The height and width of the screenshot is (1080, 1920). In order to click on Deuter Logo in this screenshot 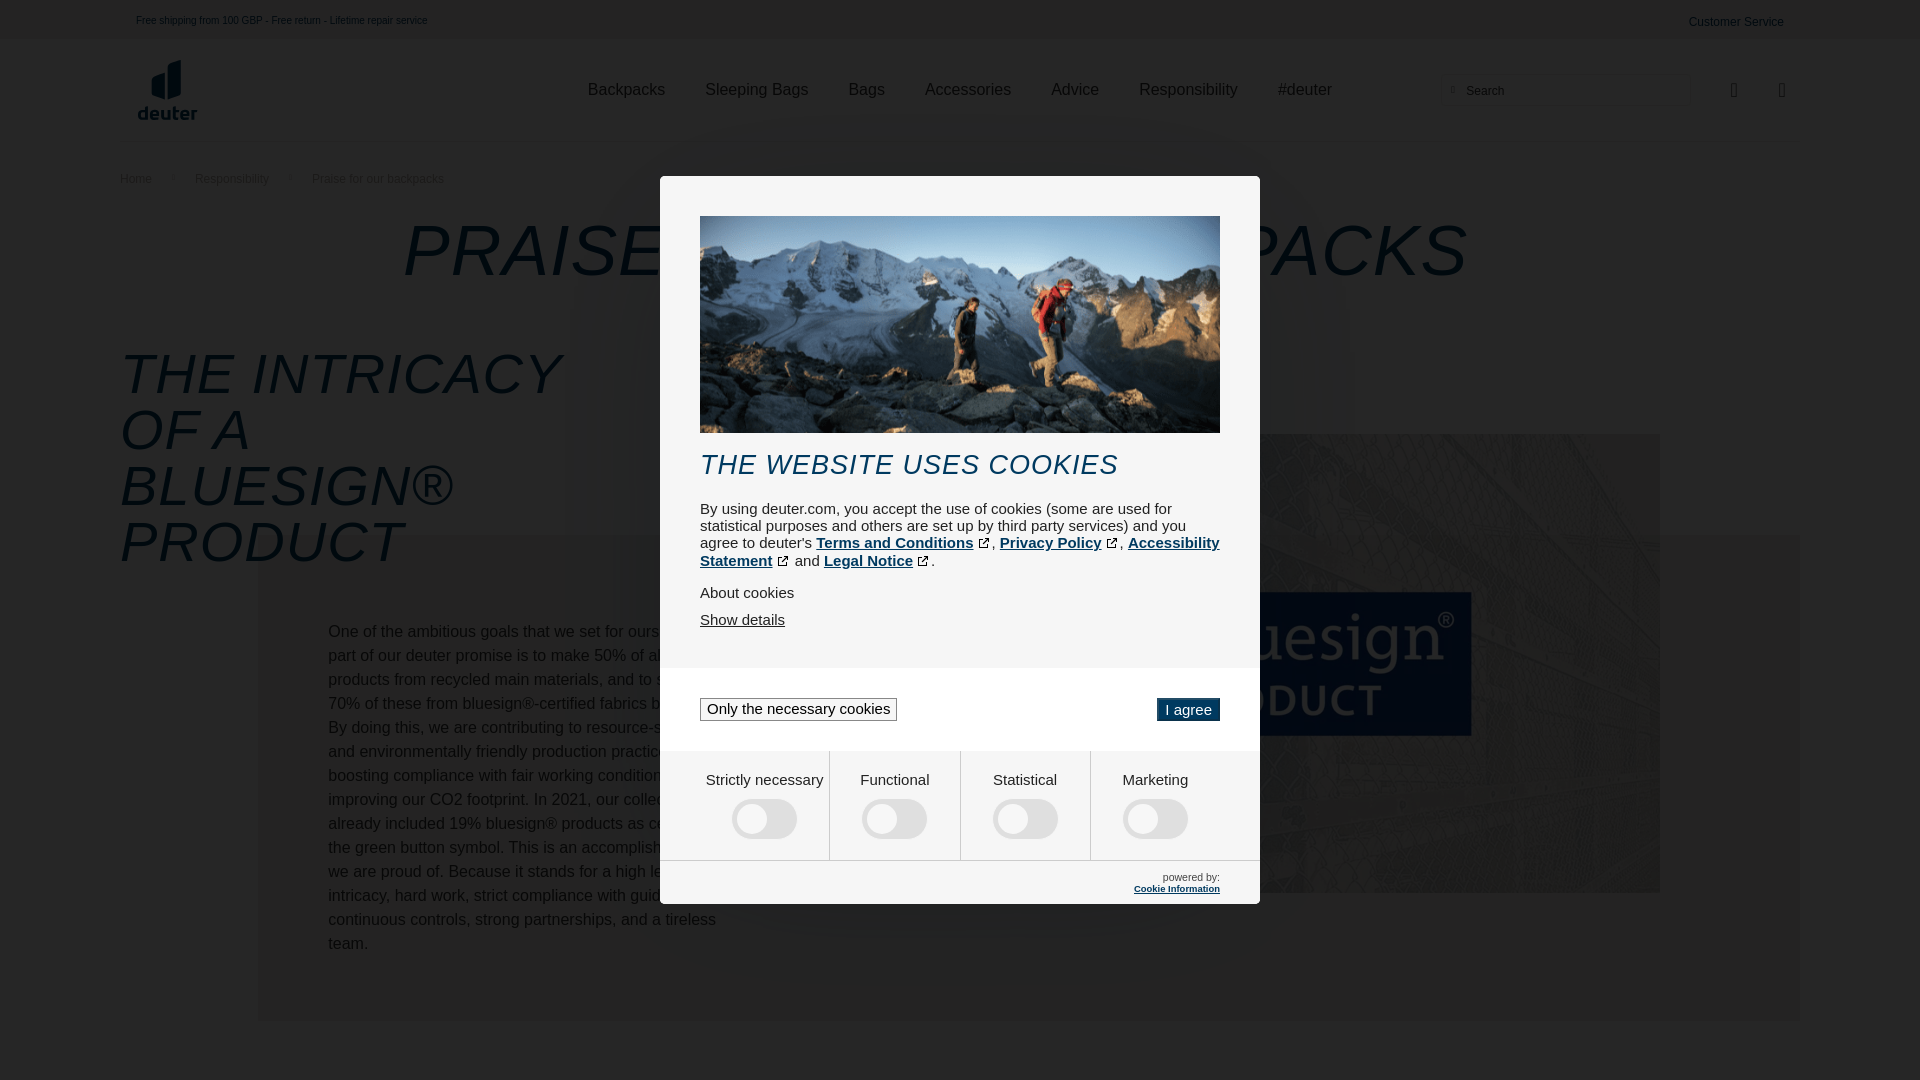, I will do `click(168, 90)`.